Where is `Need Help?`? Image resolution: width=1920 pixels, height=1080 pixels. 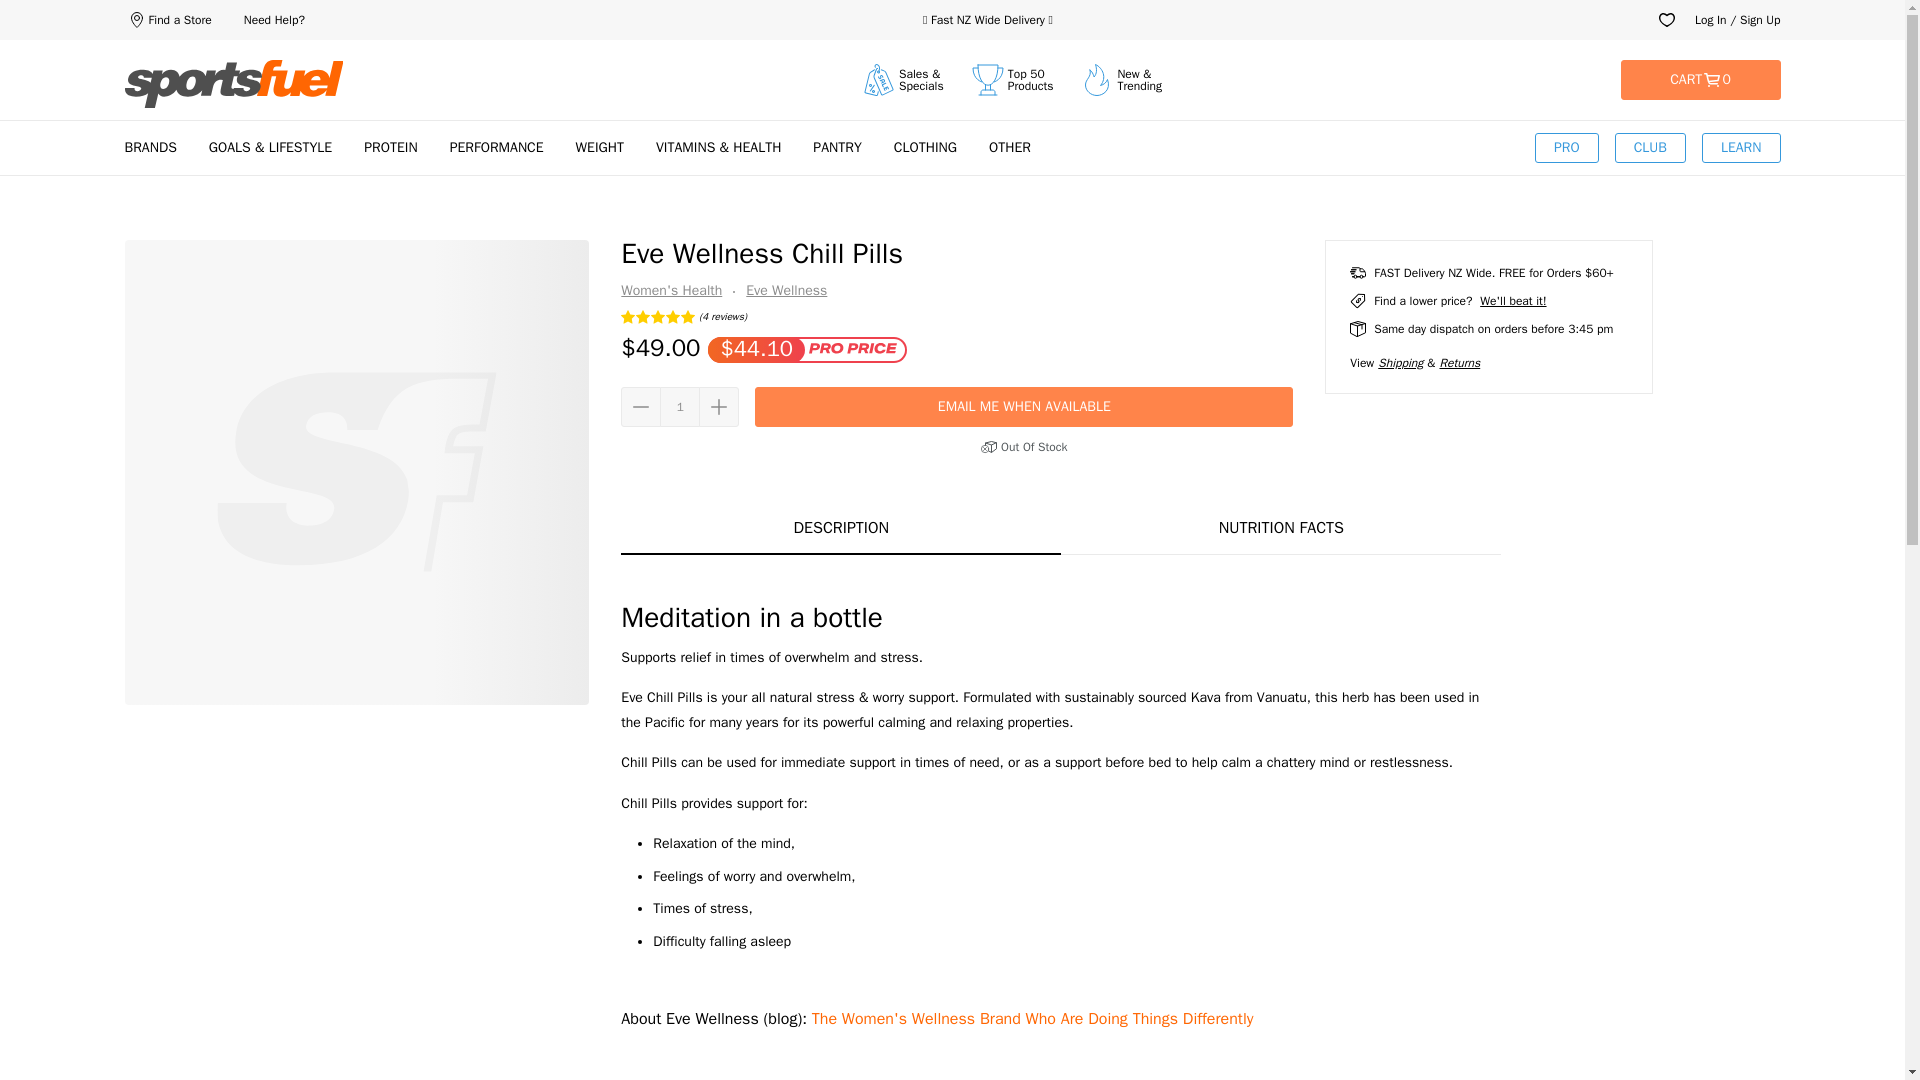
Need Help? is located at coordinates (274, 20).